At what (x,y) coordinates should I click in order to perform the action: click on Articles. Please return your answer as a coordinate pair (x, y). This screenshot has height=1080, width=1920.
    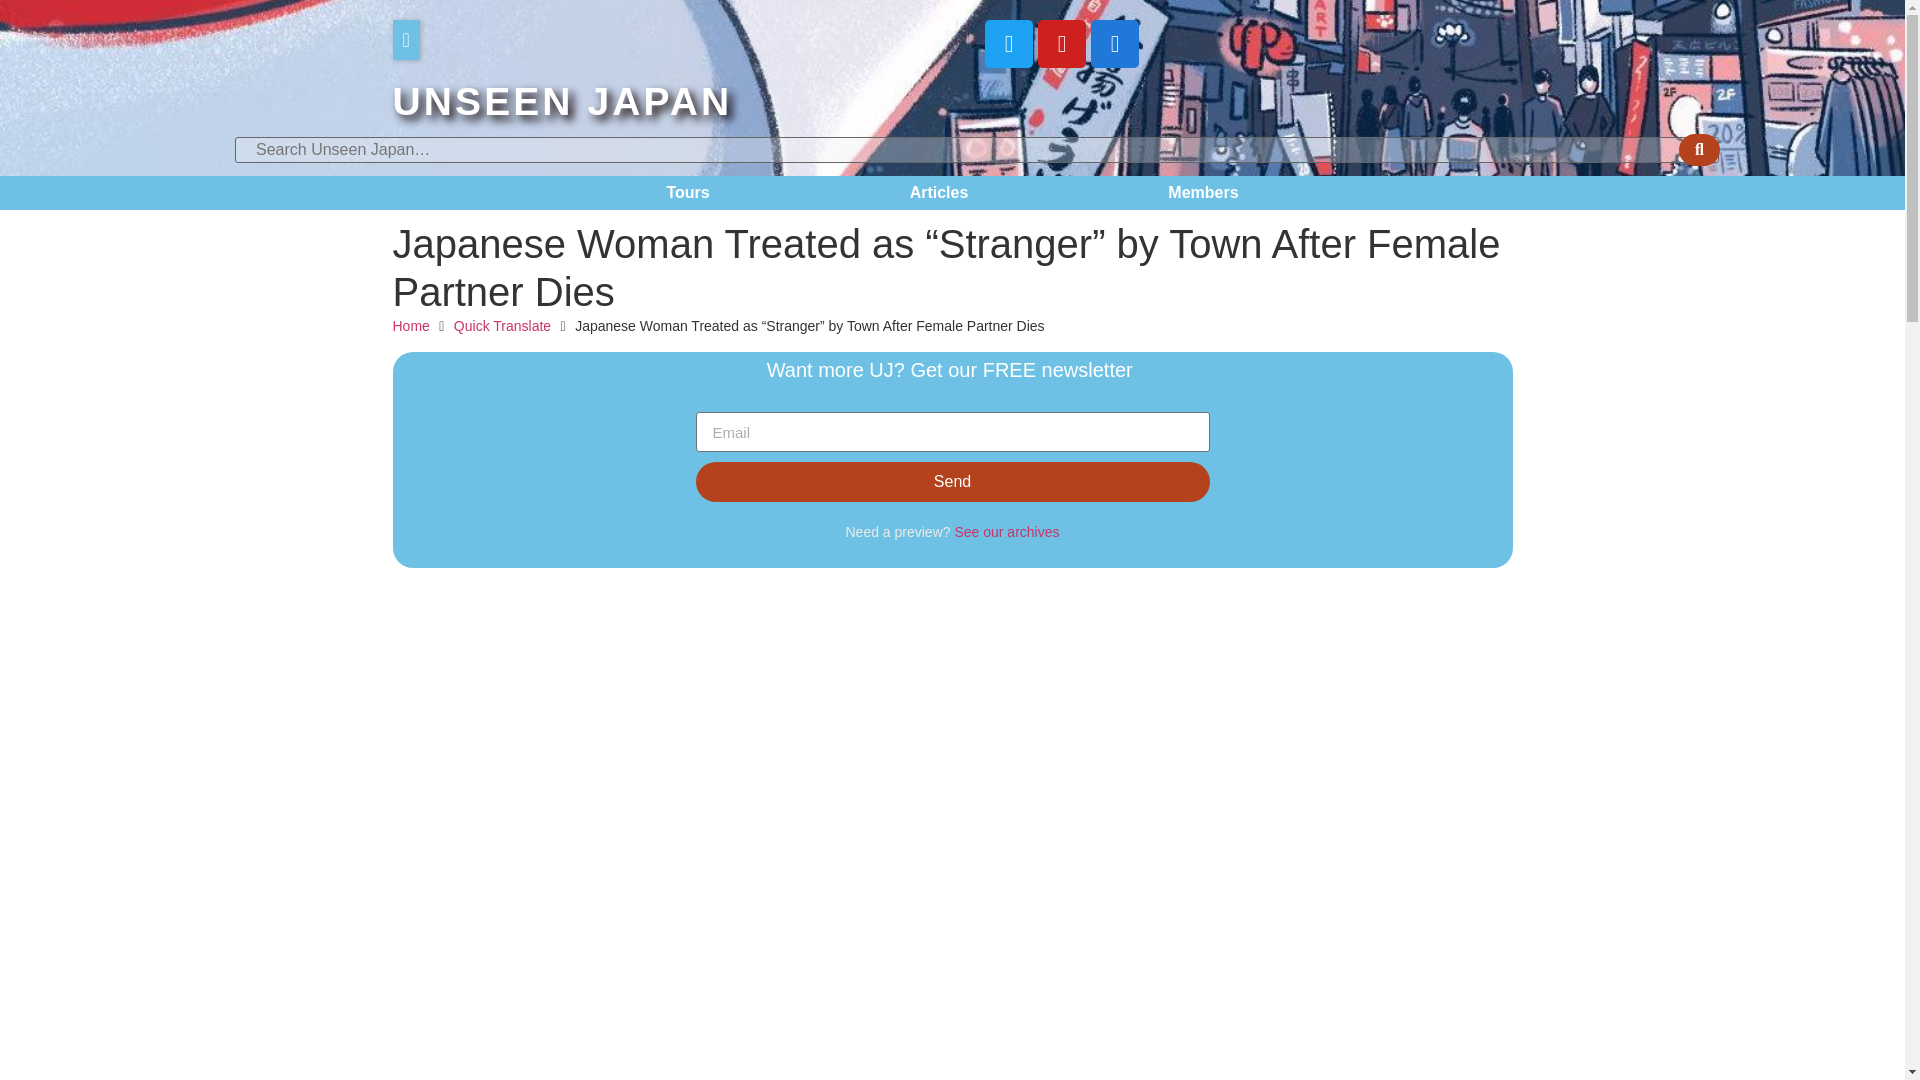
    Looking at the image, I should click on (940, 192).